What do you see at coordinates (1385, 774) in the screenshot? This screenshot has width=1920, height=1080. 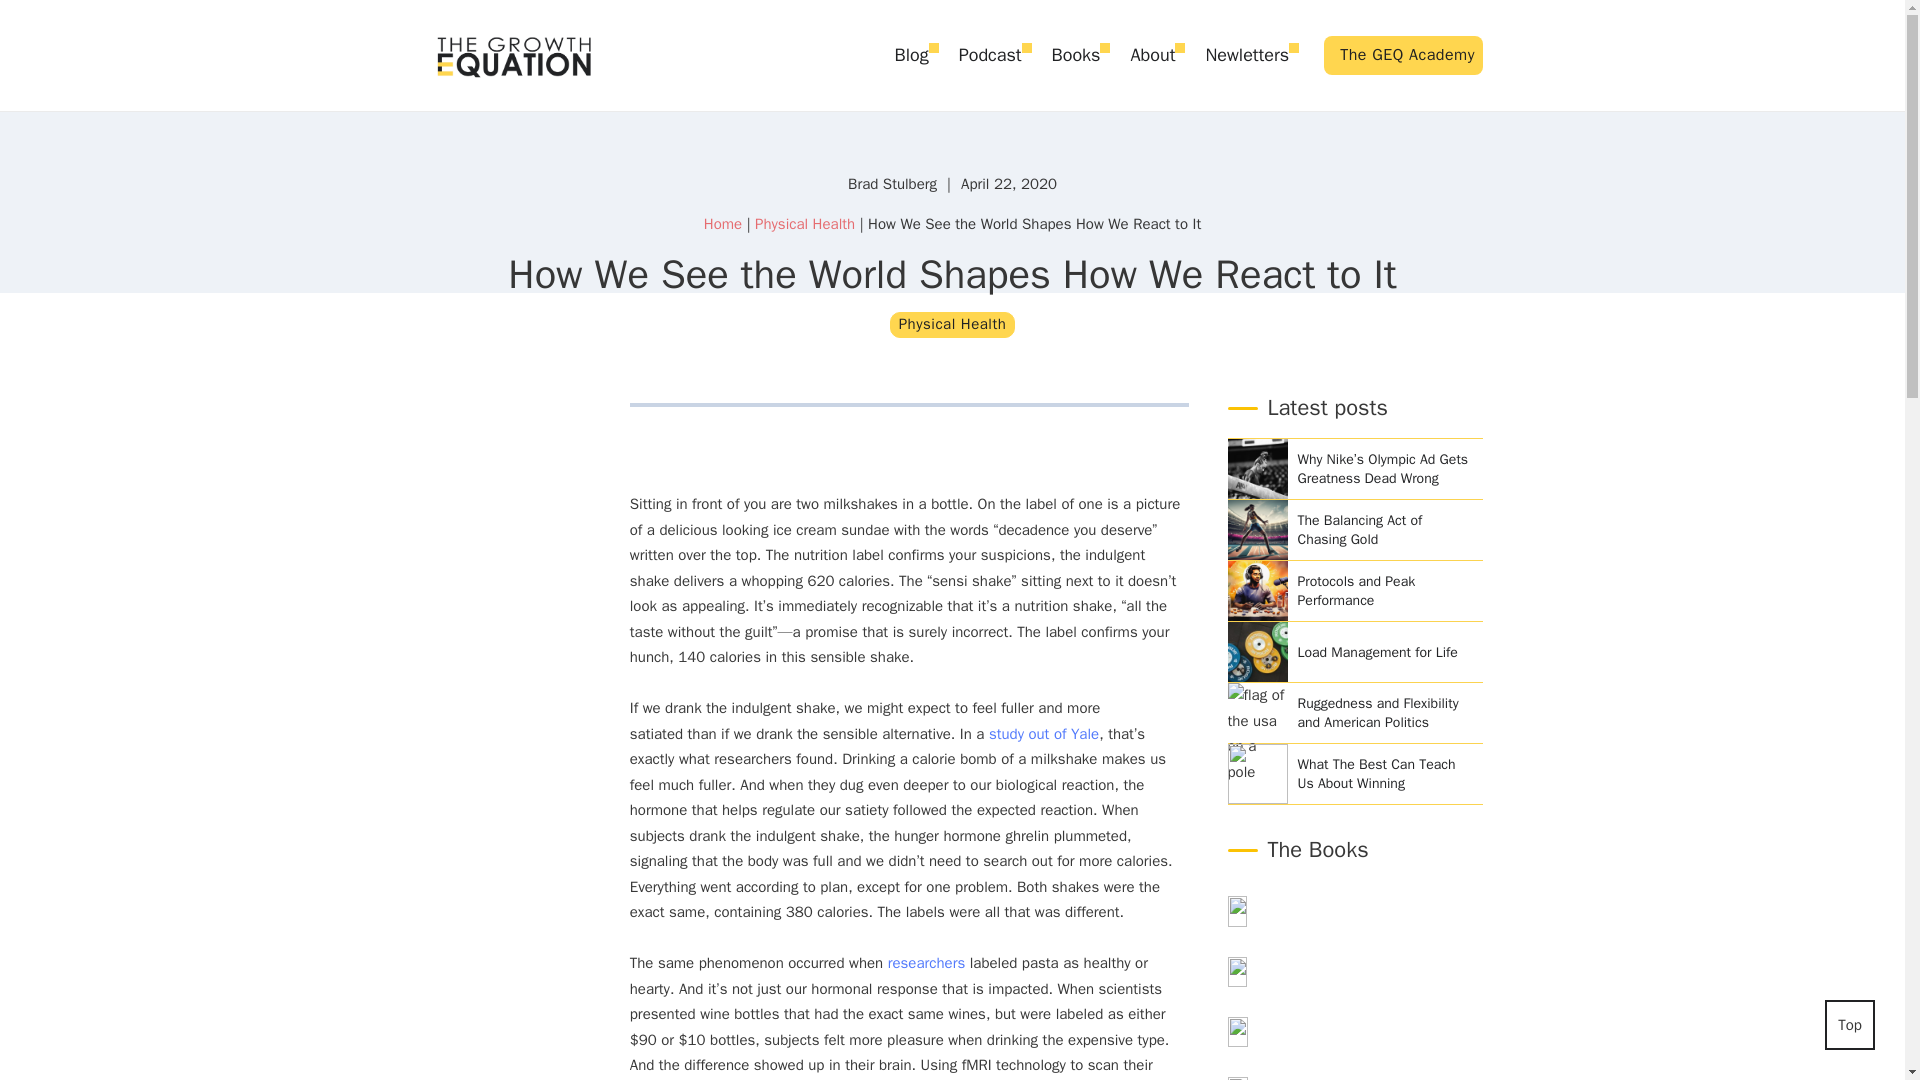 I see `What The Best Can Teach Us About Winning` at bounding box center [1385, 774].